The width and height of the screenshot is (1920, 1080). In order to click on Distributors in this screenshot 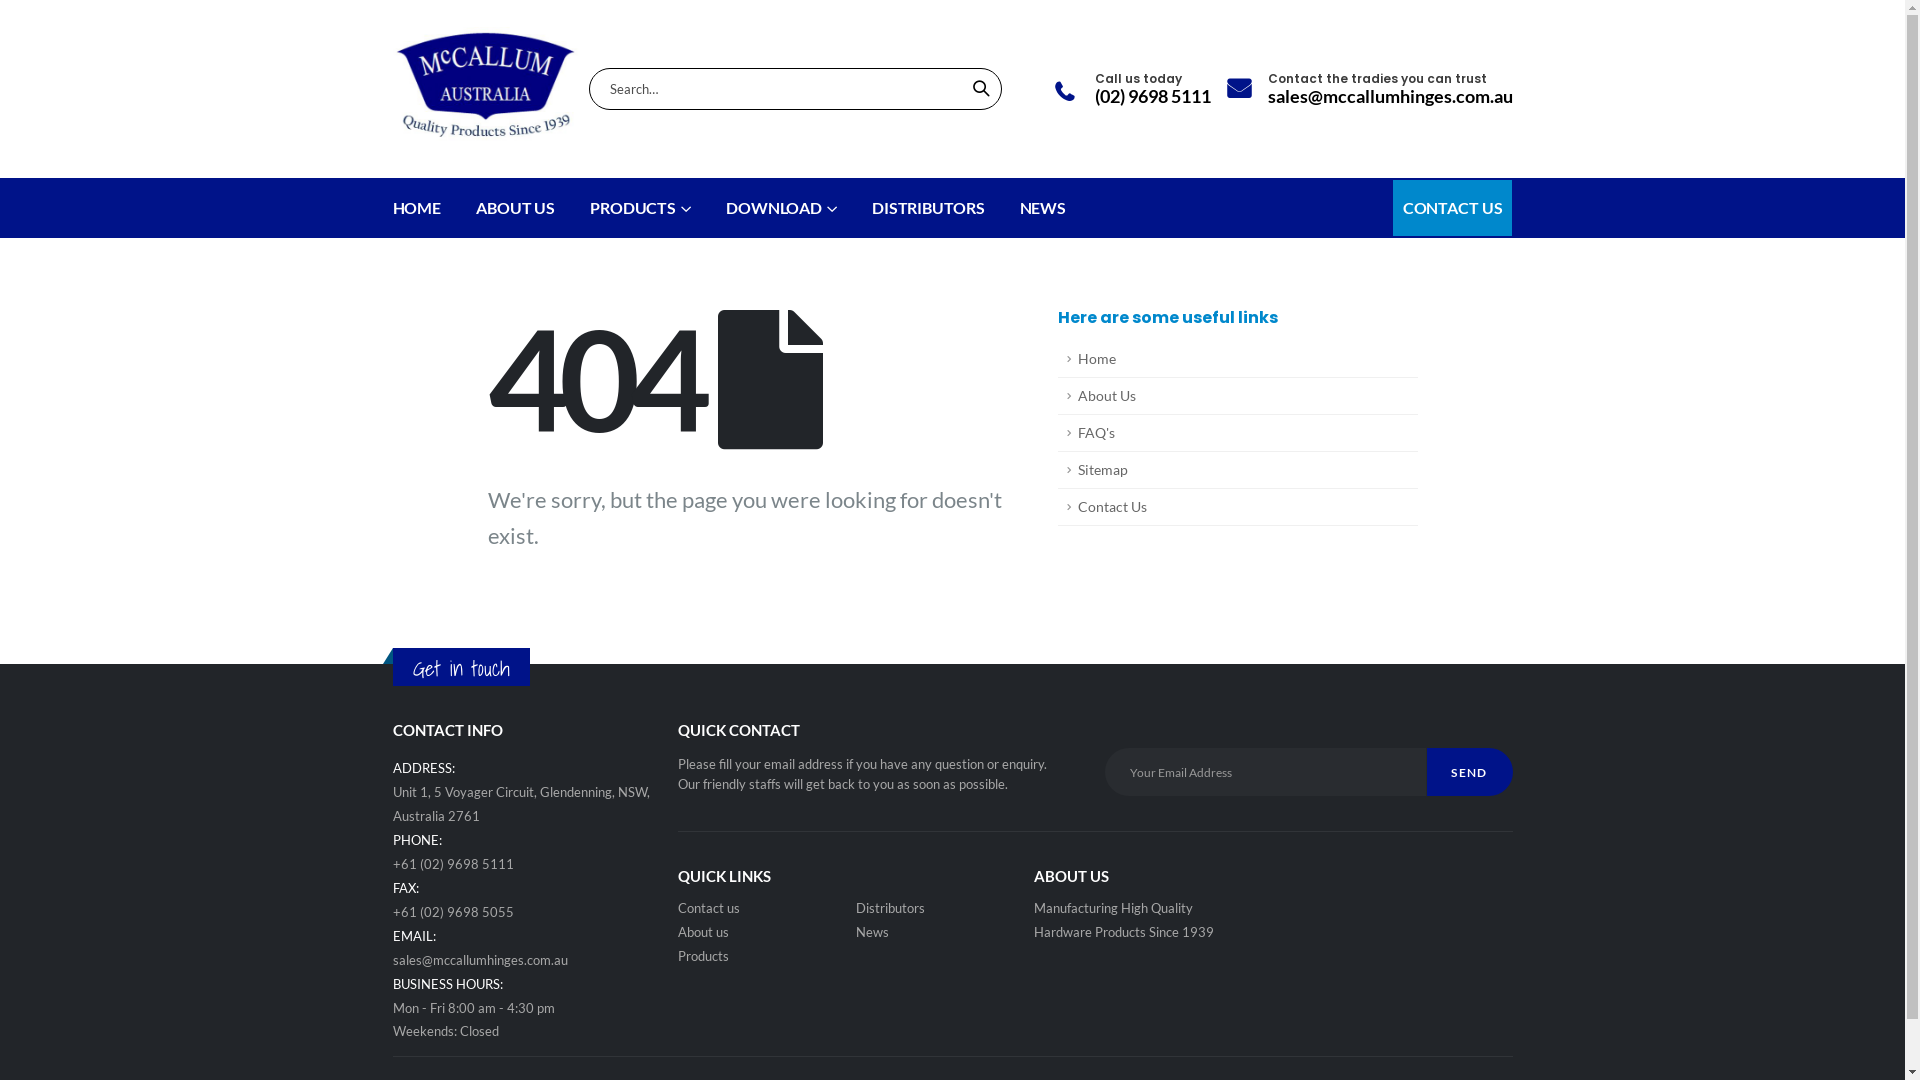, I will do `click(890, 908)`.